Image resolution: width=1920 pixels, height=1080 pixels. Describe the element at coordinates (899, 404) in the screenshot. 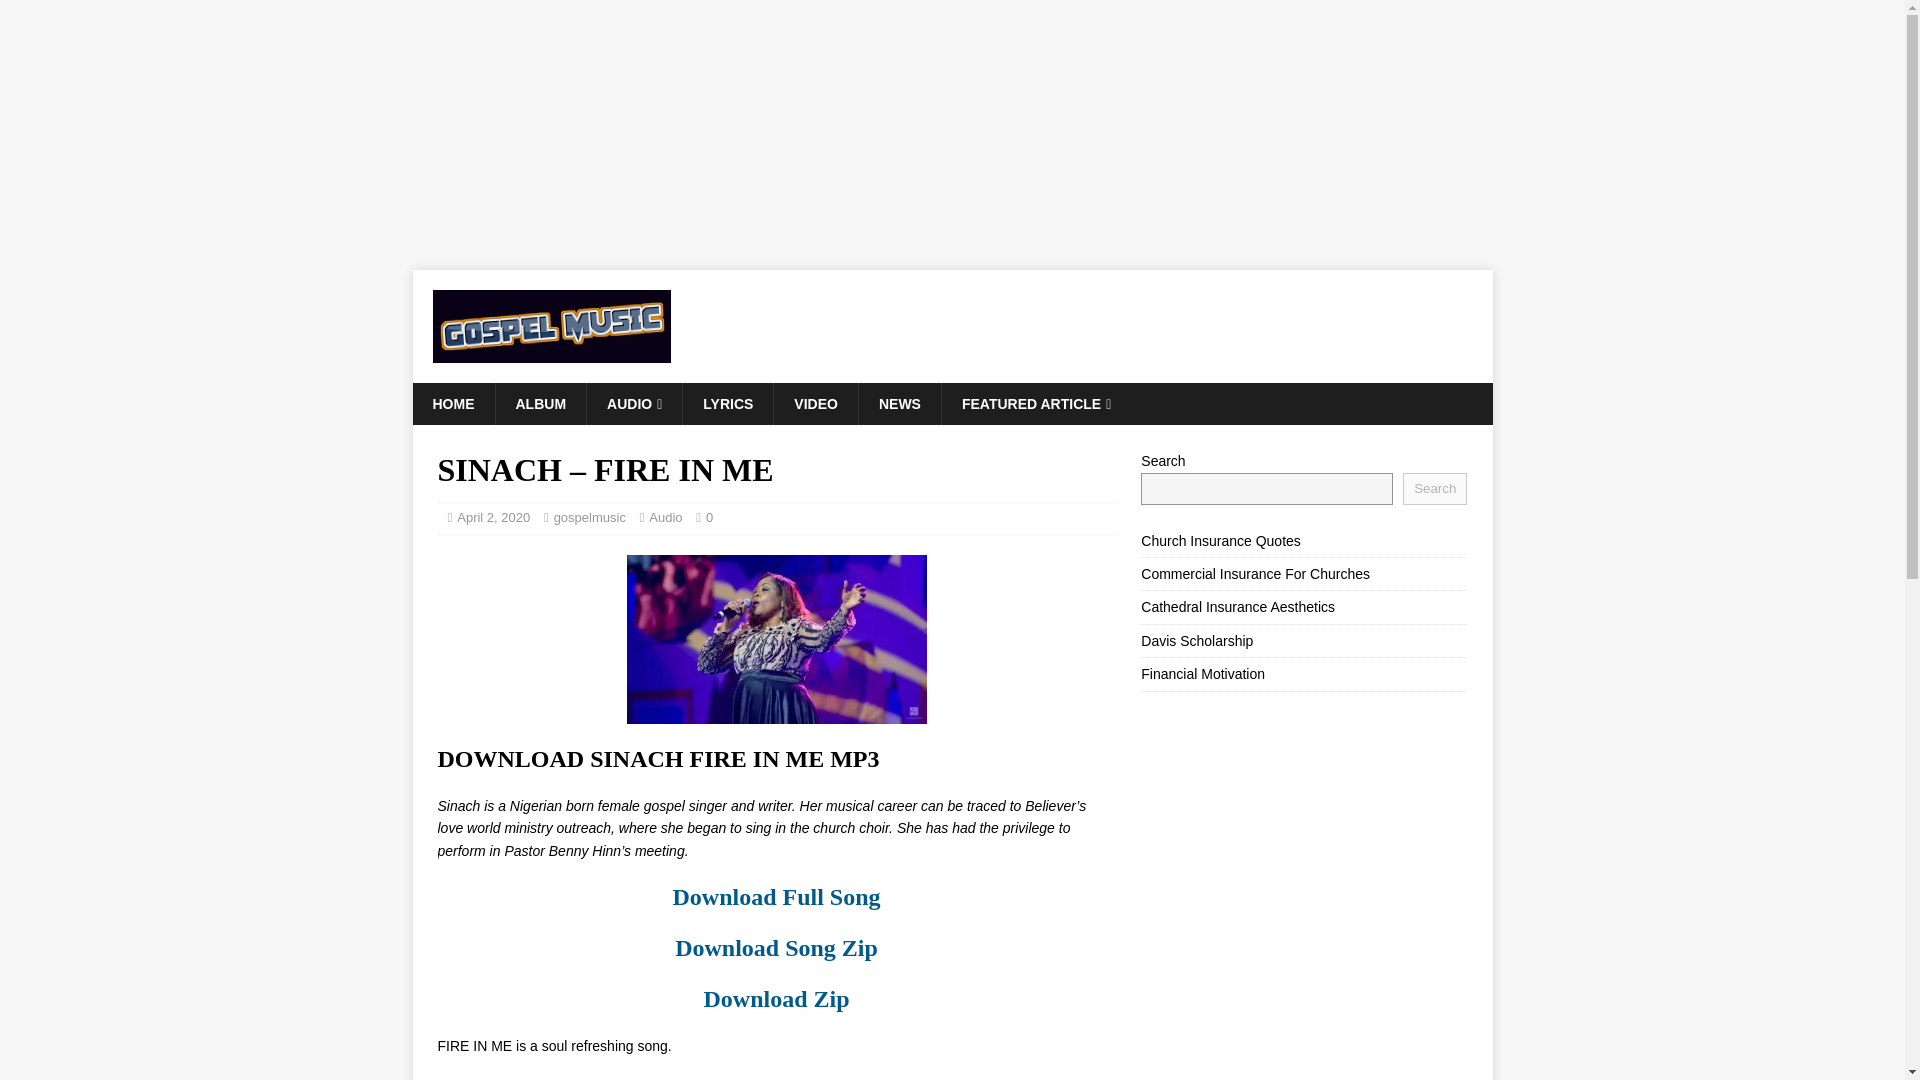

I see `NEWS` at that location.